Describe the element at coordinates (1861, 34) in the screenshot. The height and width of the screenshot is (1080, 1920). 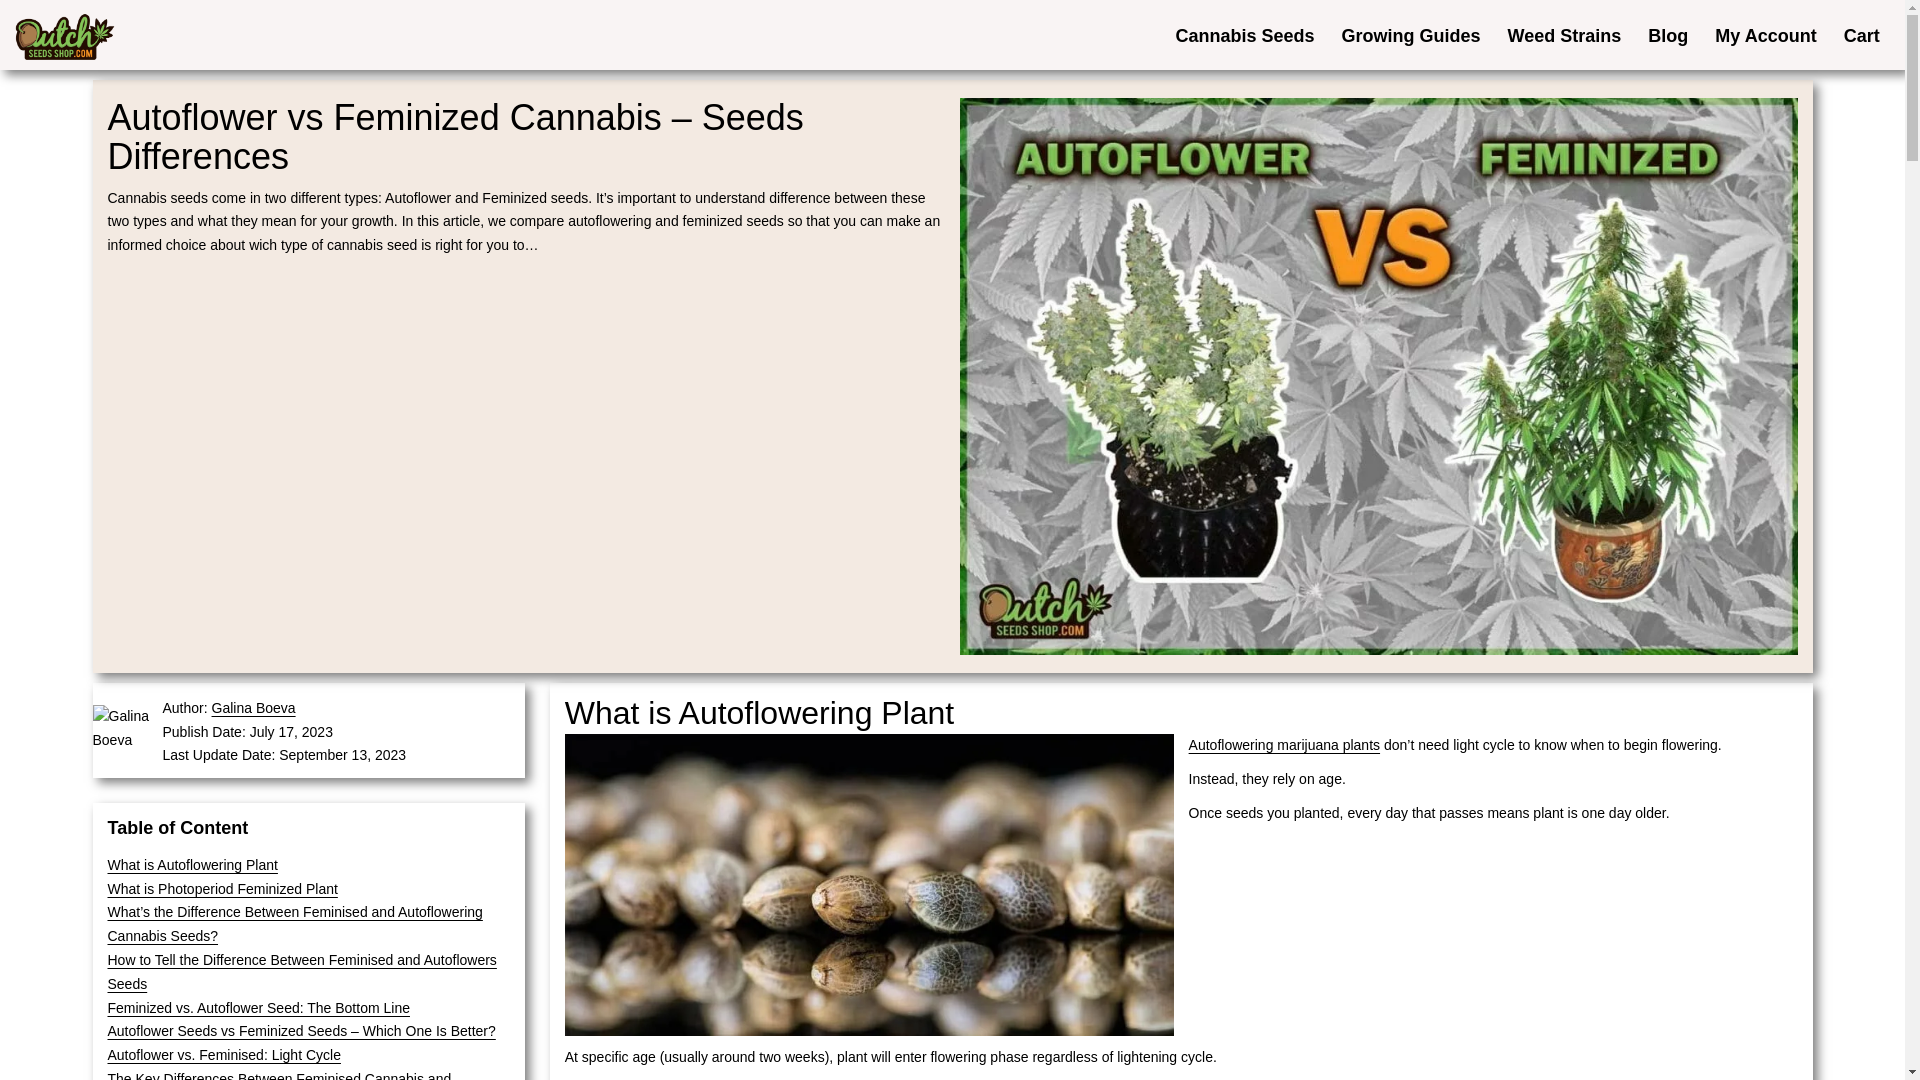
I see `Cart` at that location.